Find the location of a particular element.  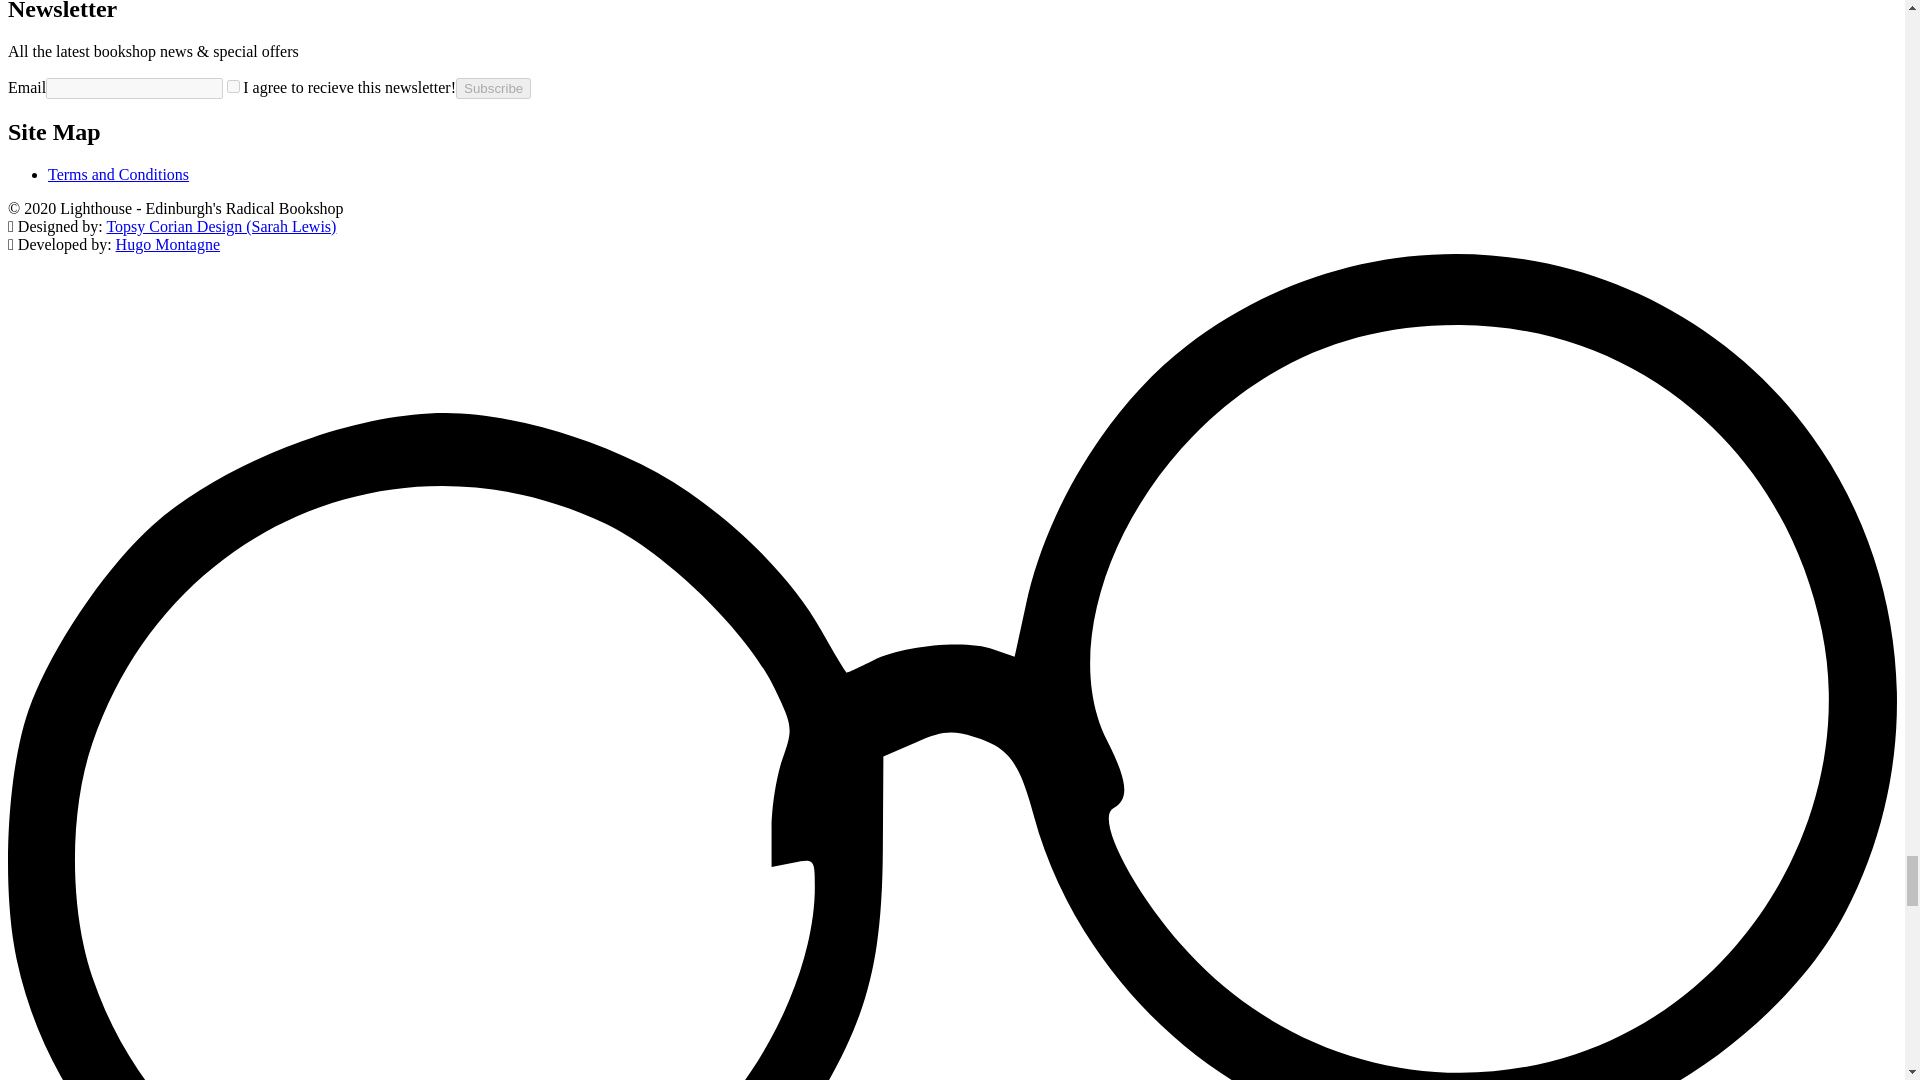

Subscribe is located at coordinates (494, 88).